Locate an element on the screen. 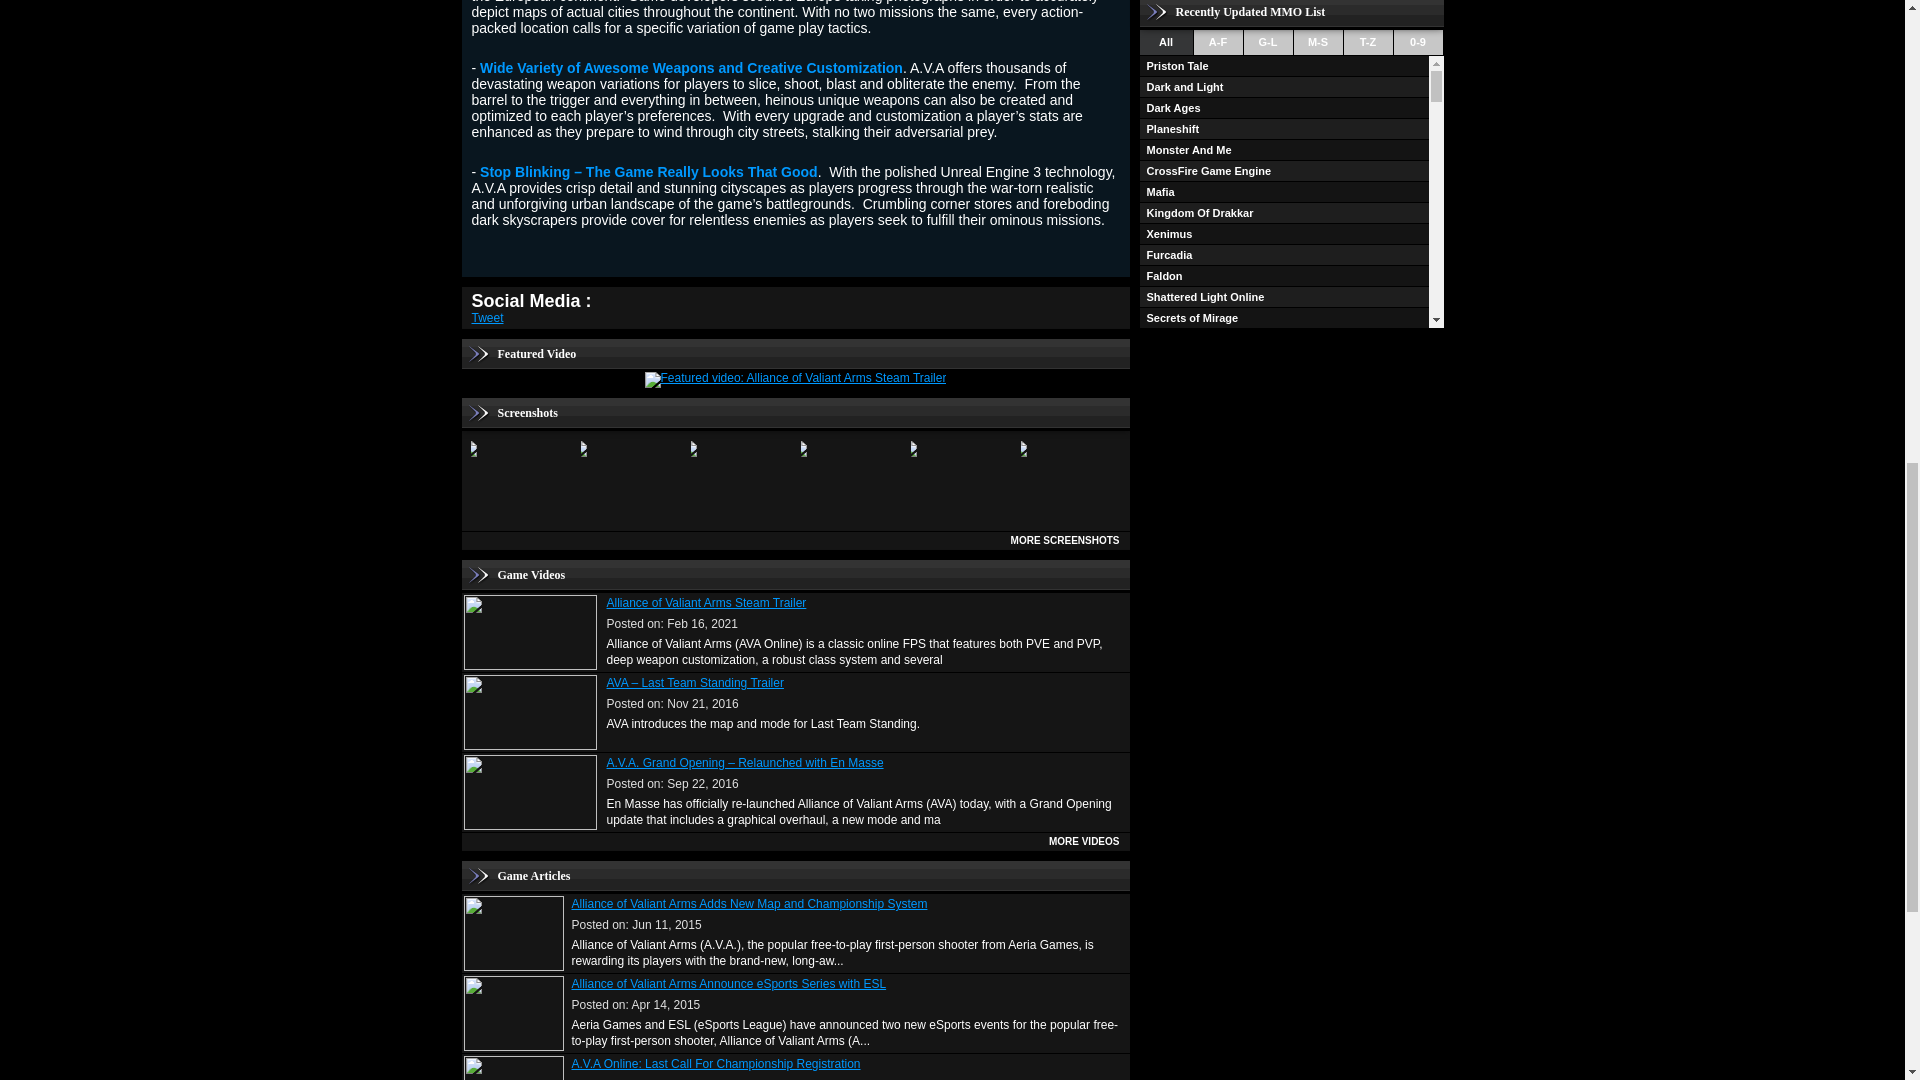  Alliance of Valiant Arms Steam Trailer is located at coordinates (796, 378).